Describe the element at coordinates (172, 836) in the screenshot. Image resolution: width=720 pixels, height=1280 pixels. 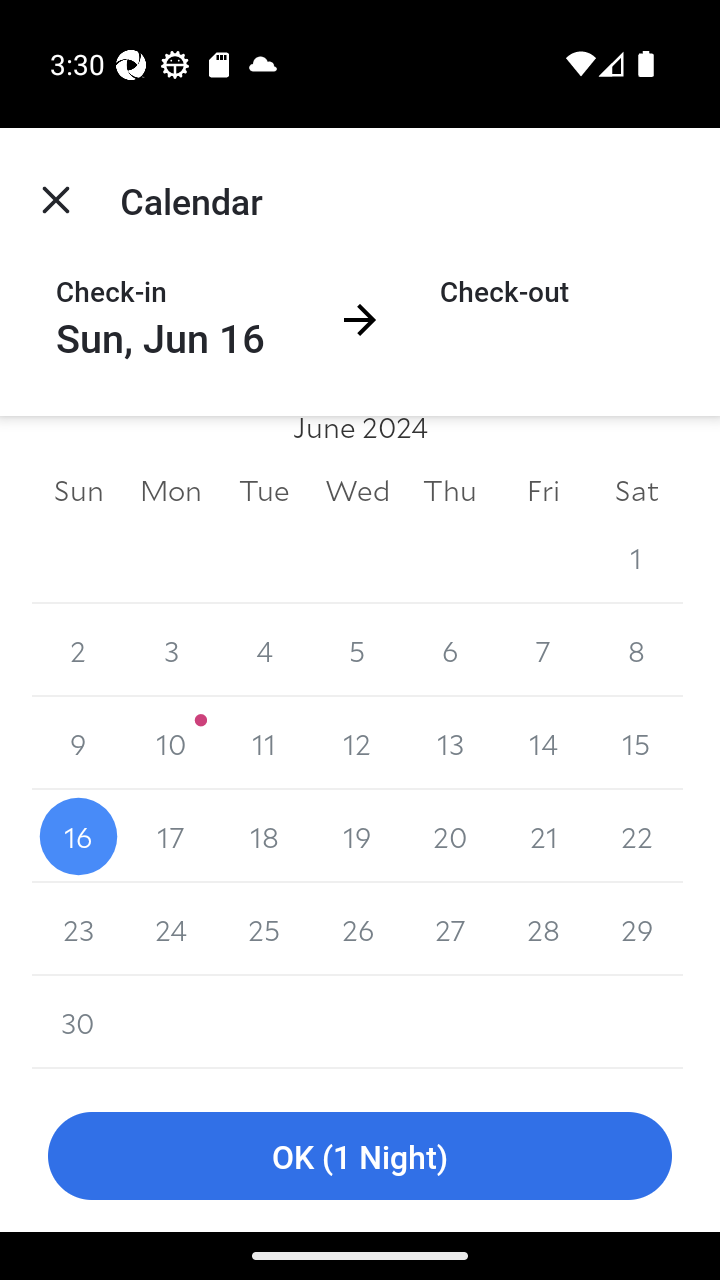
I see `17 17 June 2024` at that location.